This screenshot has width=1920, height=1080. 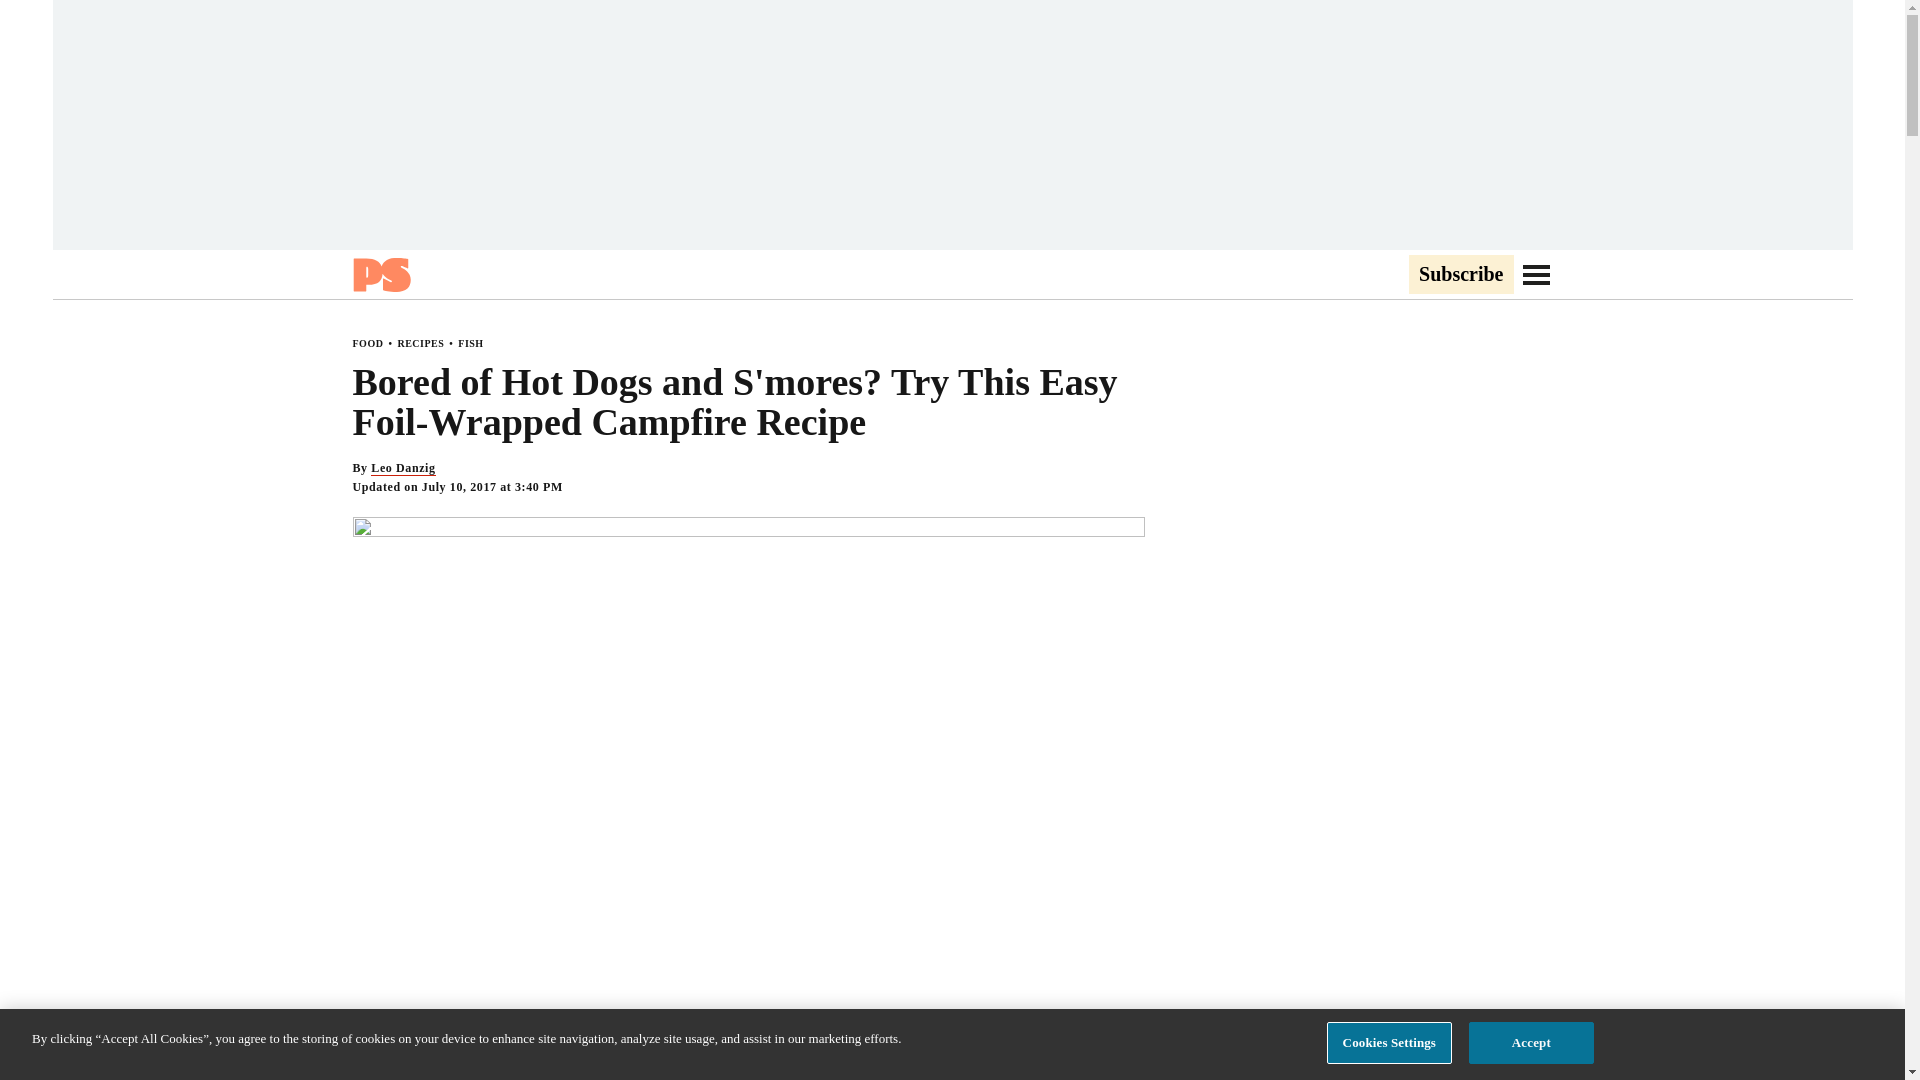 I want to click on FOOD, so click(x=366, y=343).